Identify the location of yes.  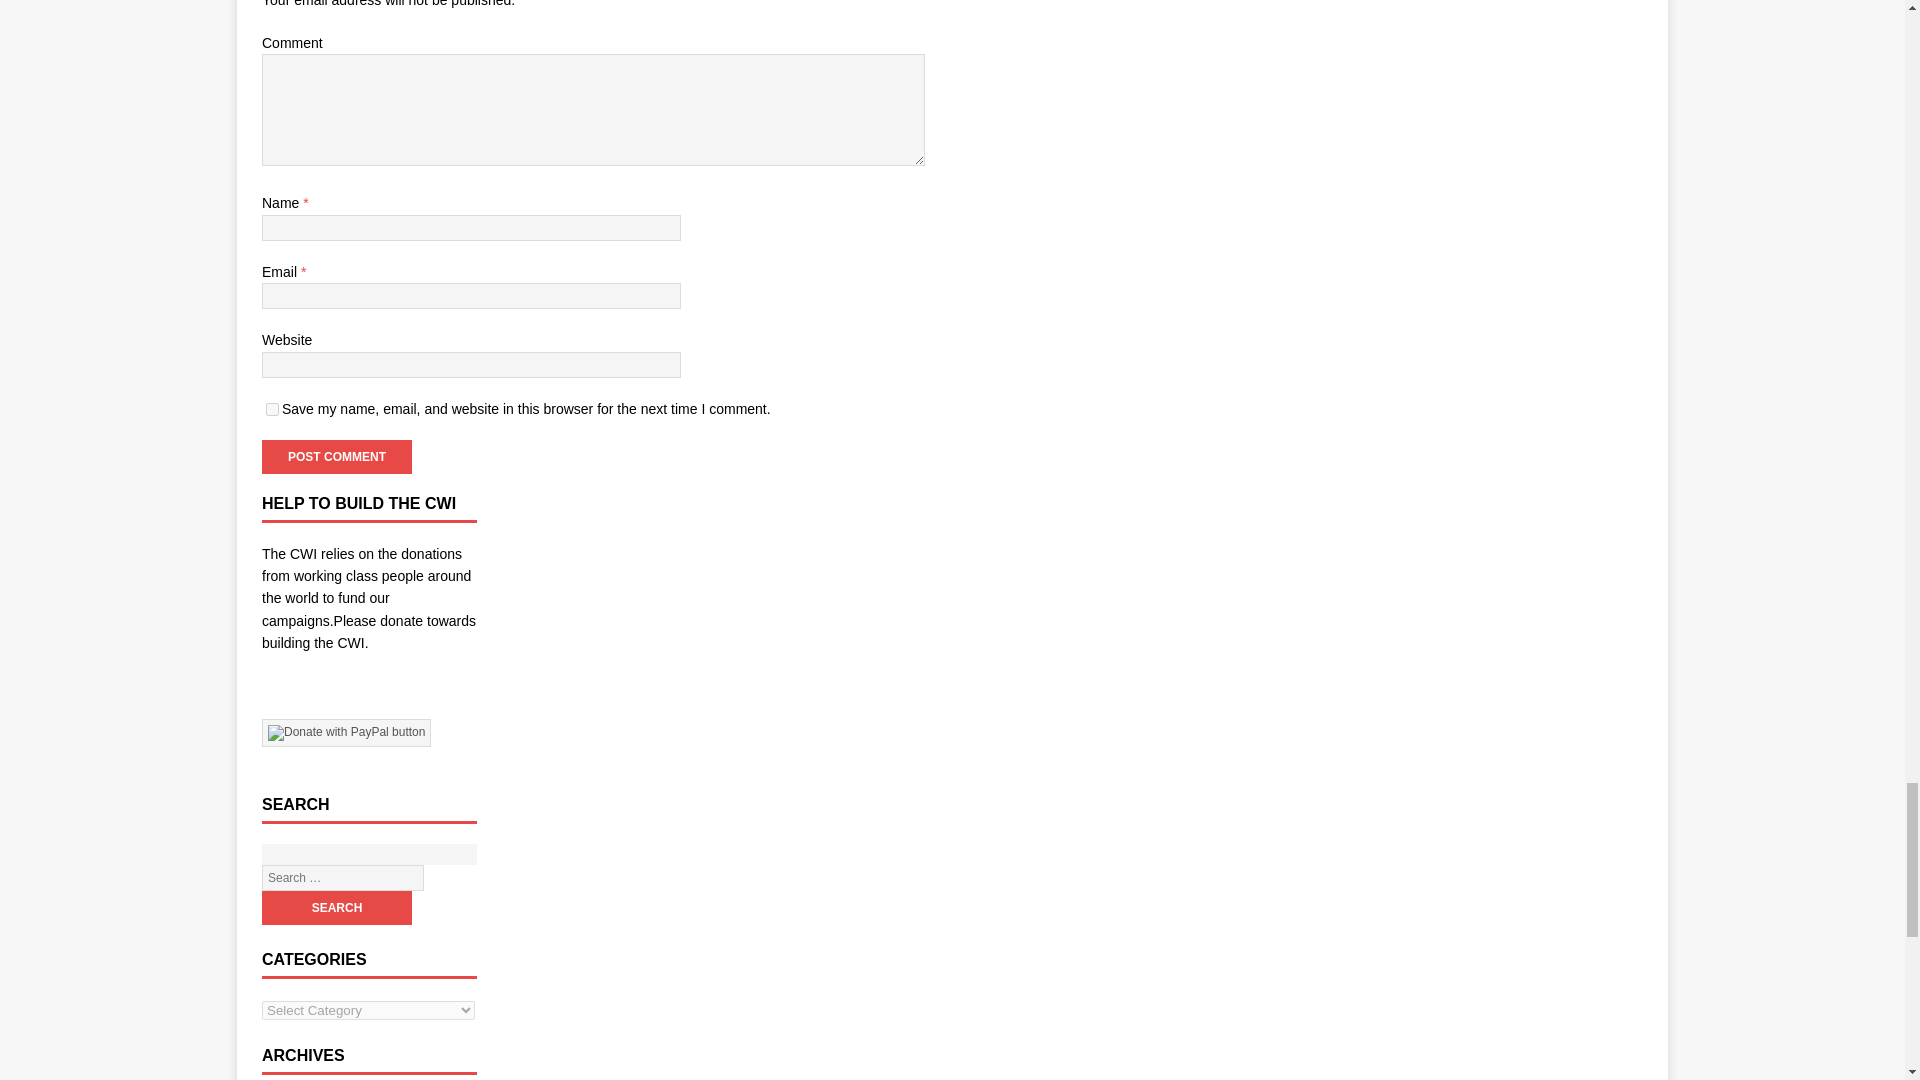
(272, 408).